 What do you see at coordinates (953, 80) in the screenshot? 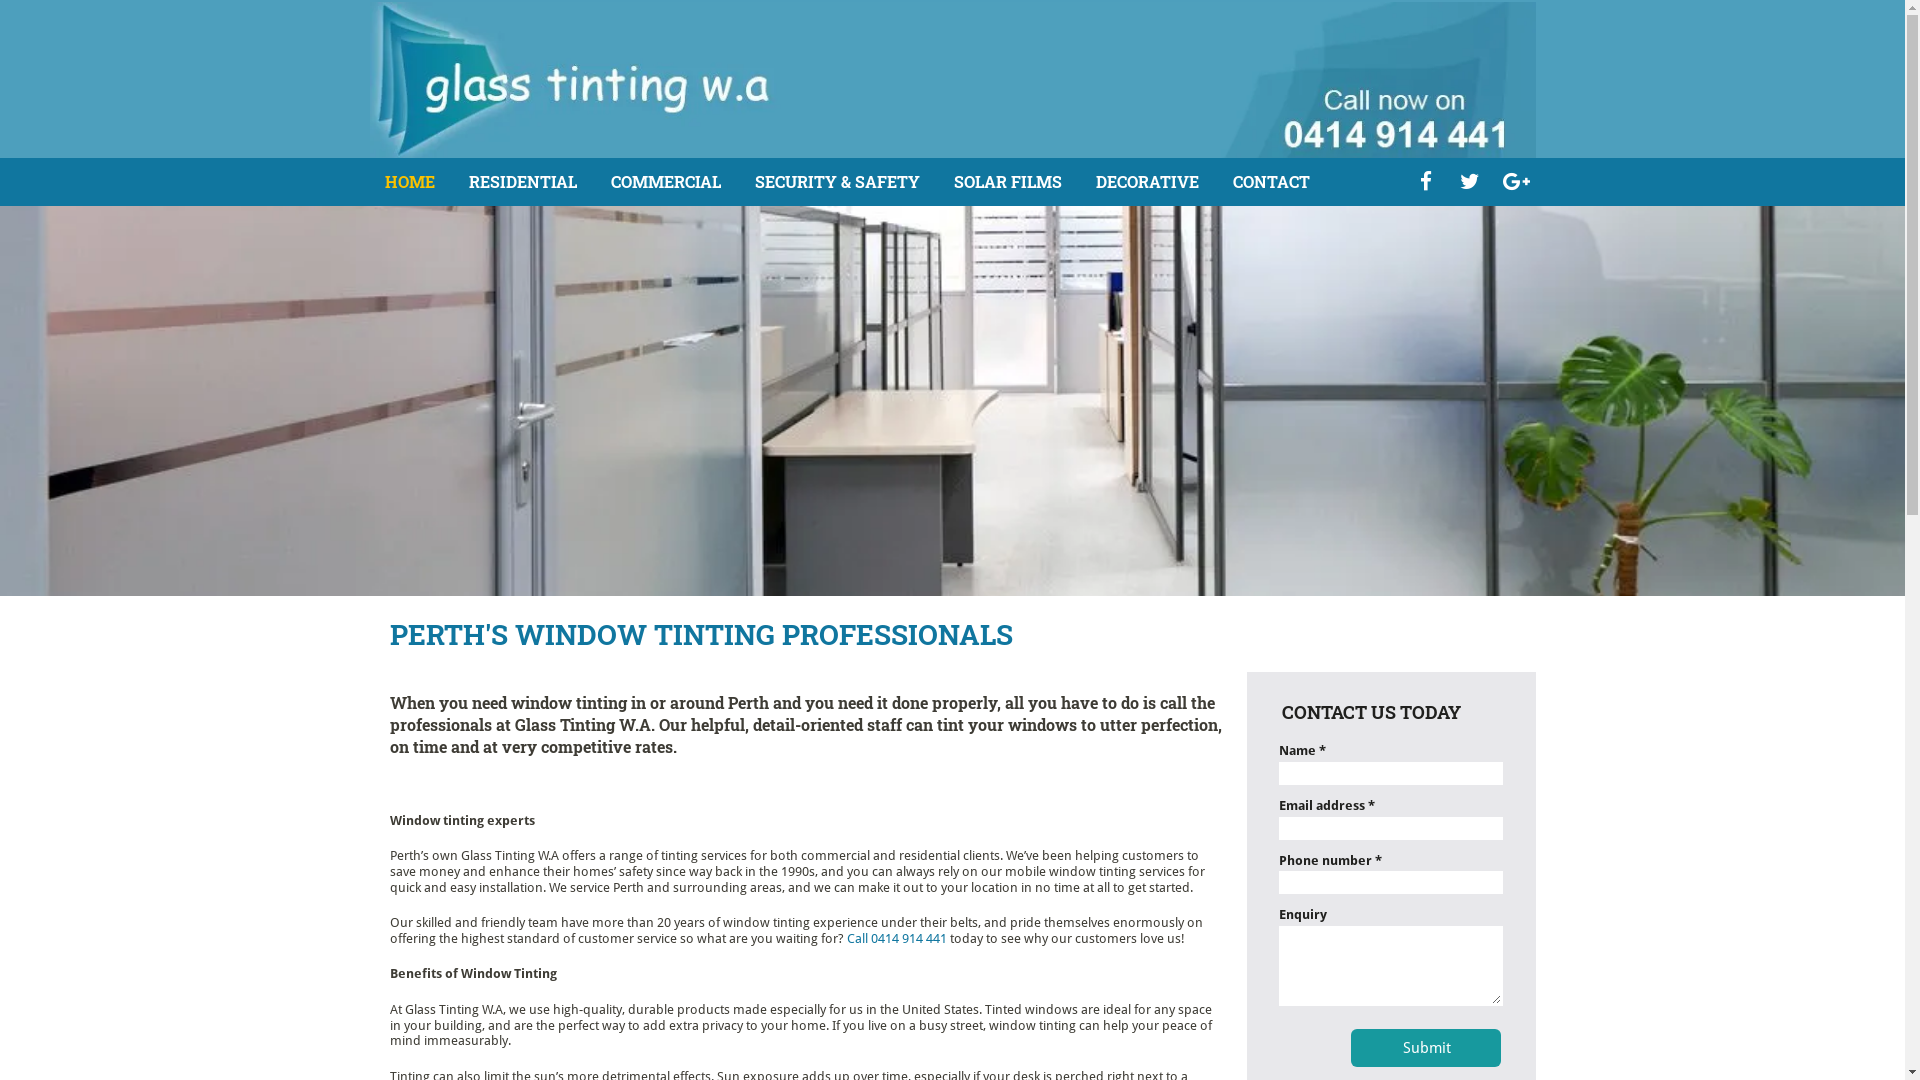
I see `Glass Tinting WA` at bounding box center [953, 80].